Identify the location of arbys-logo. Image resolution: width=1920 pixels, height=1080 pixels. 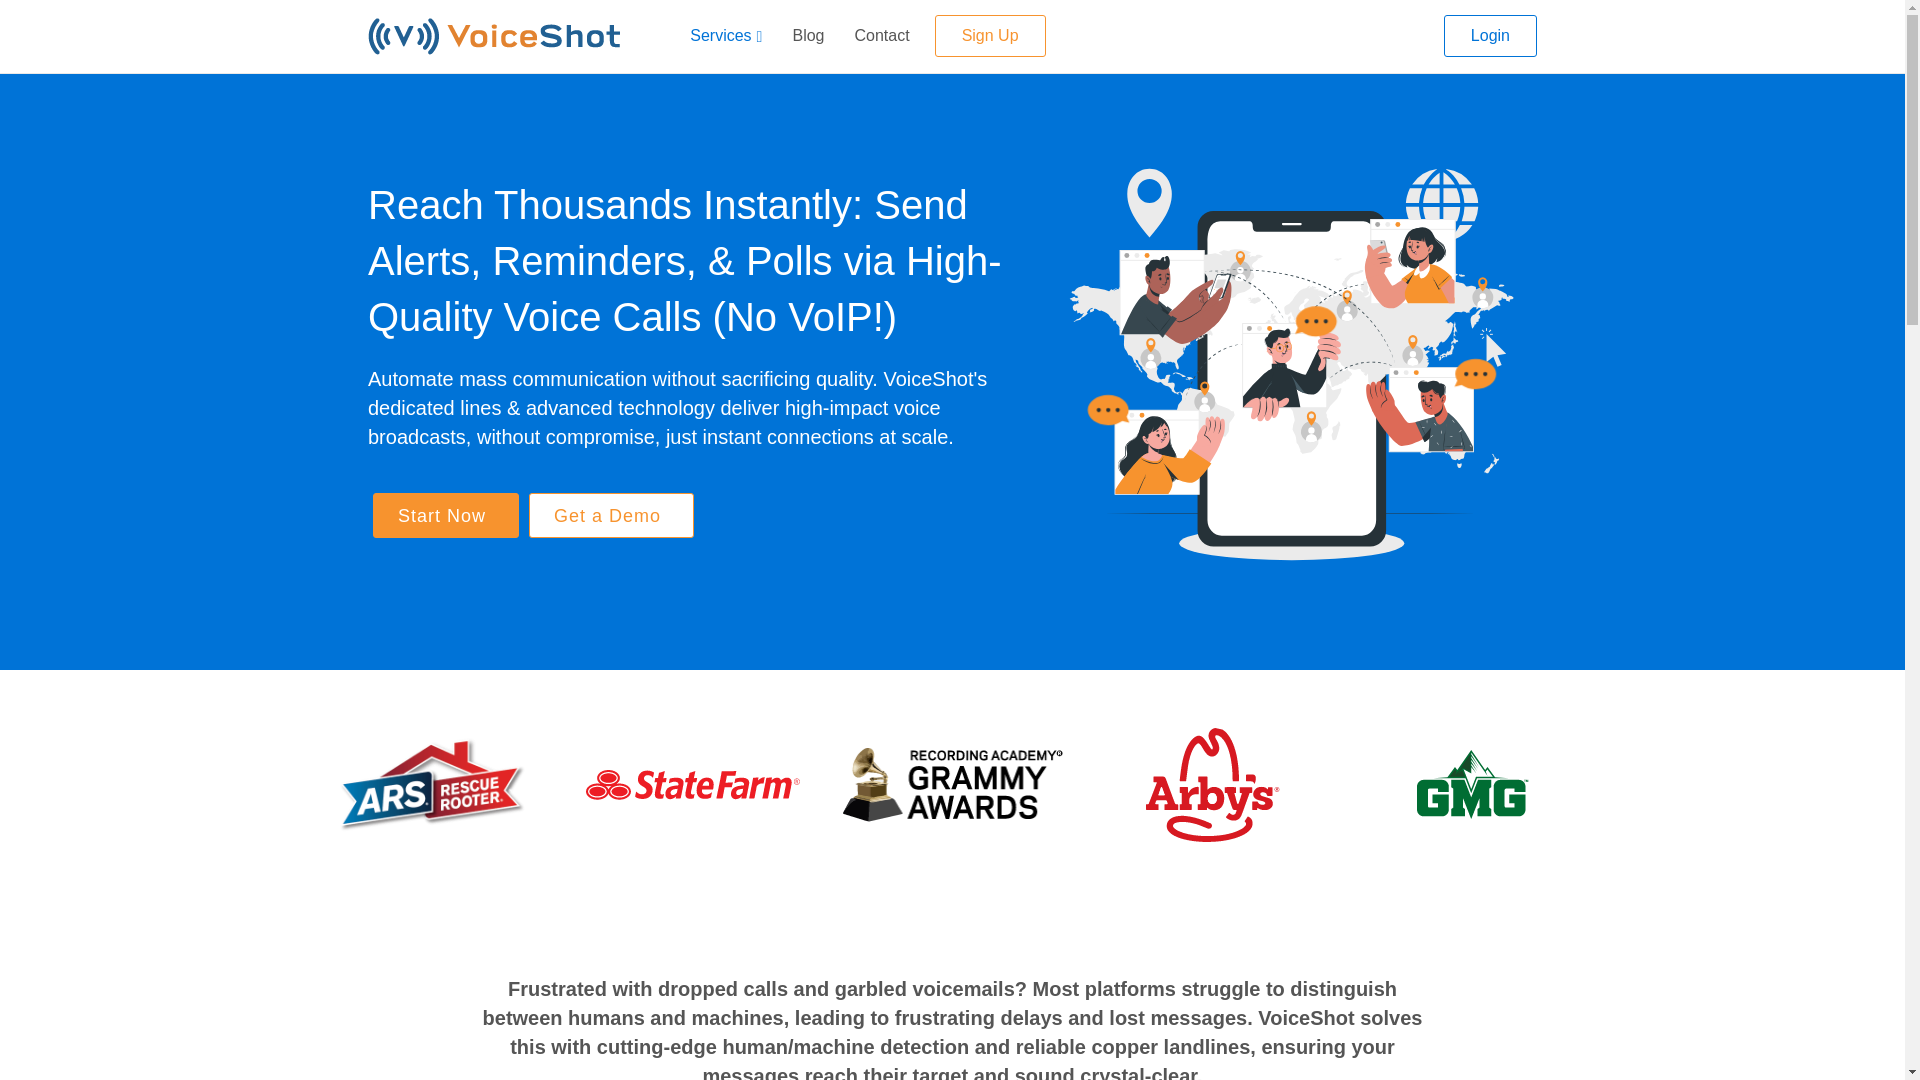
(1213, 784).